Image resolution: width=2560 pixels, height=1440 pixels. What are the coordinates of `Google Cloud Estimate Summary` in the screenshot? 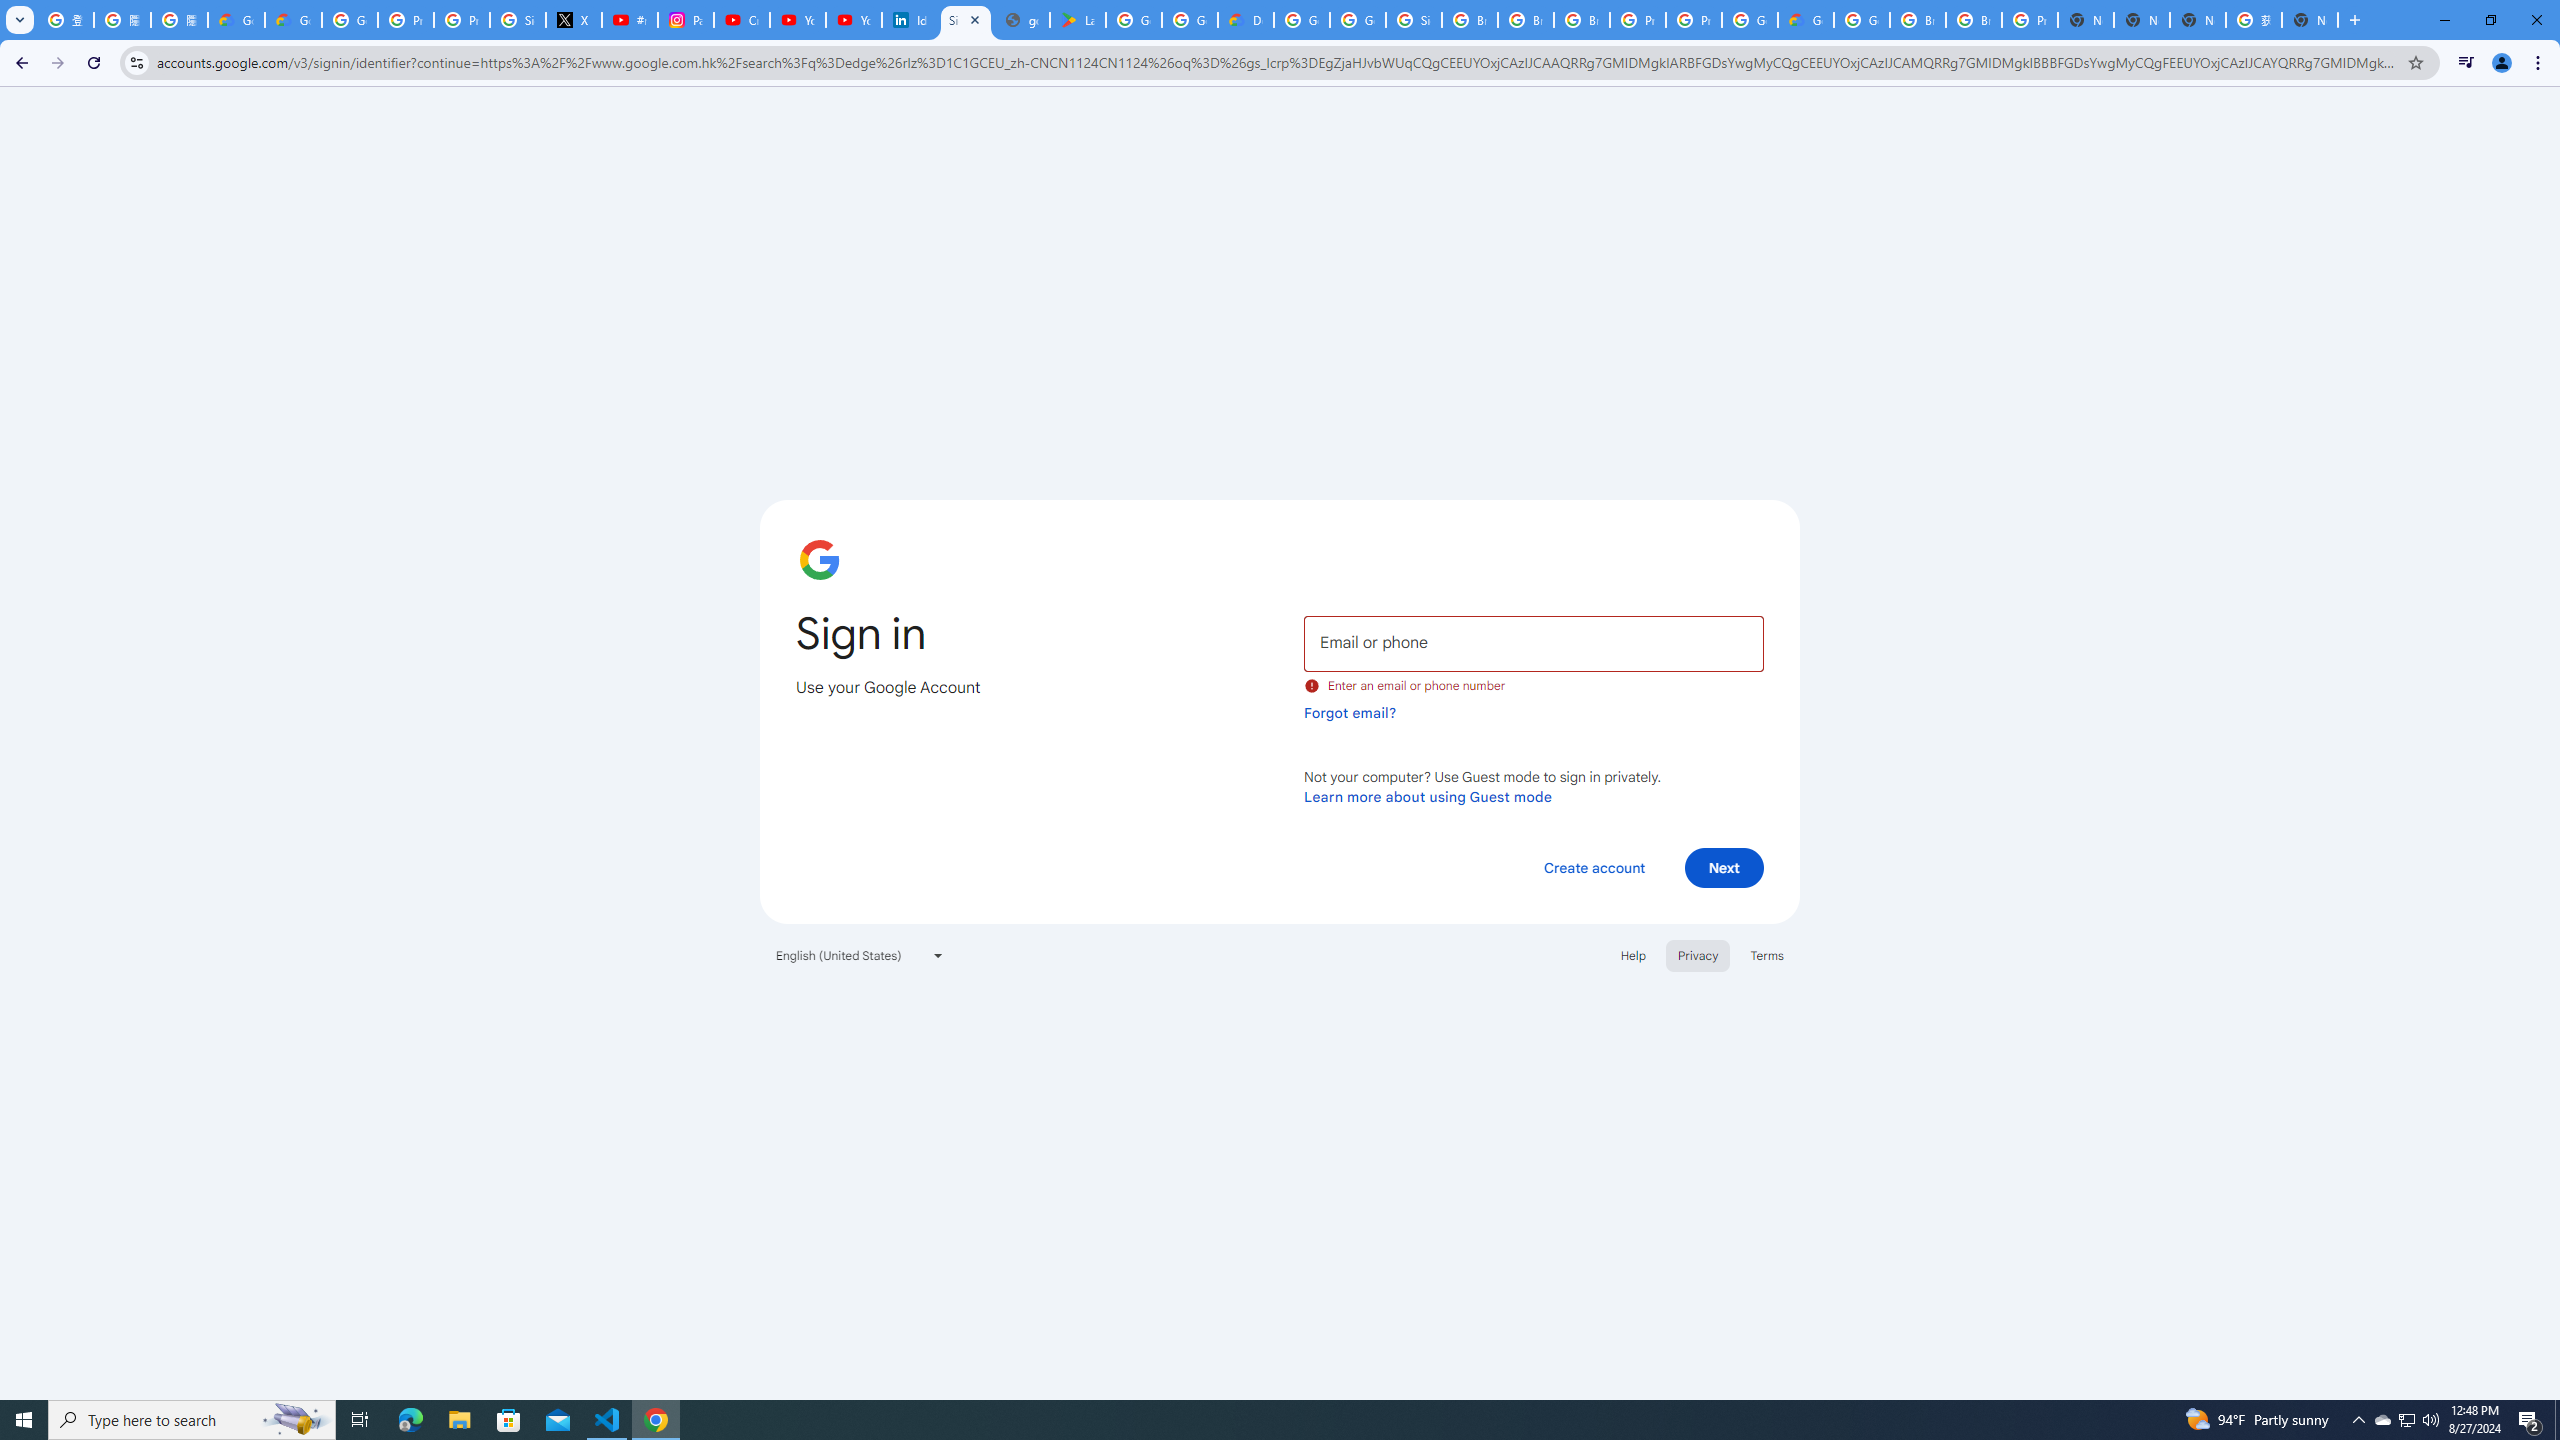 It's located at (1806, 20).